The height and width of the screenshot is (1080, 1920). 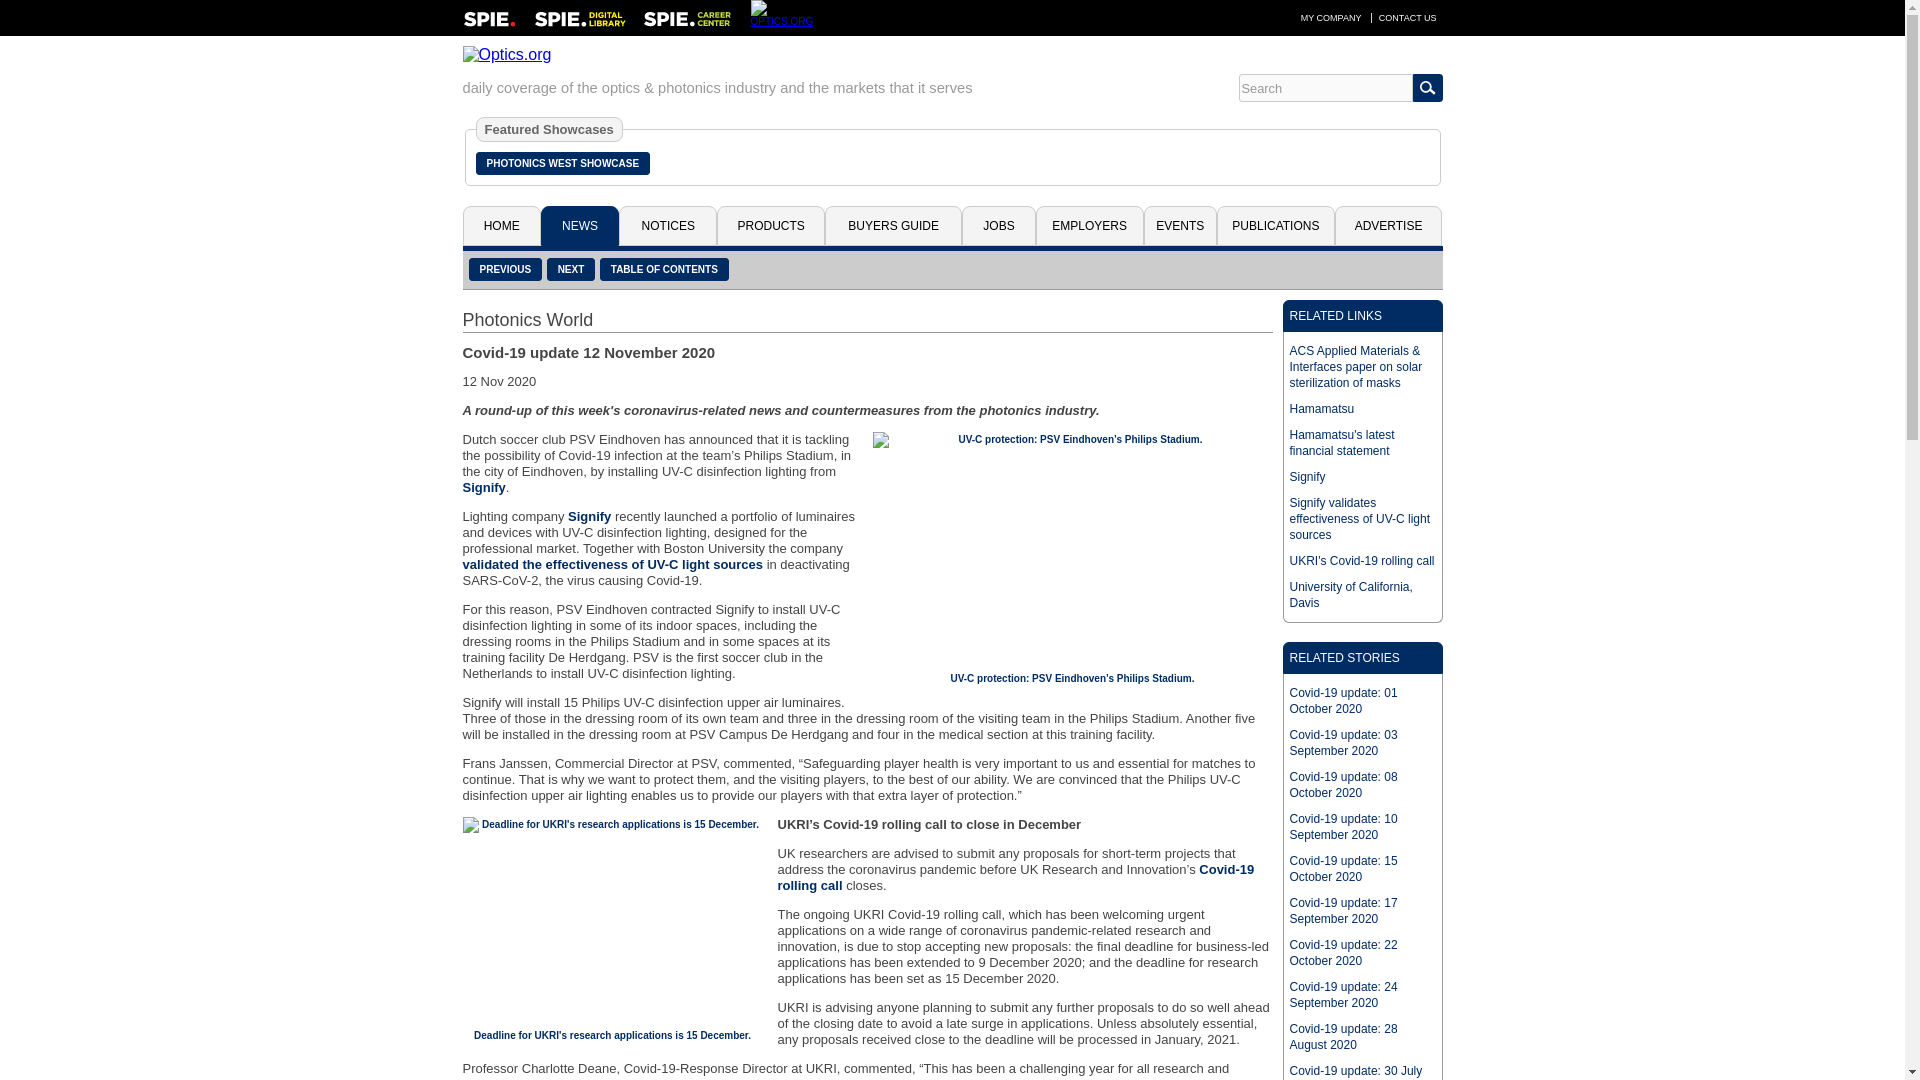 What do you see at coordinates (1330, 17) in the screenshot?
I see `MY COMPANY` at bounding box center [1330, 17].